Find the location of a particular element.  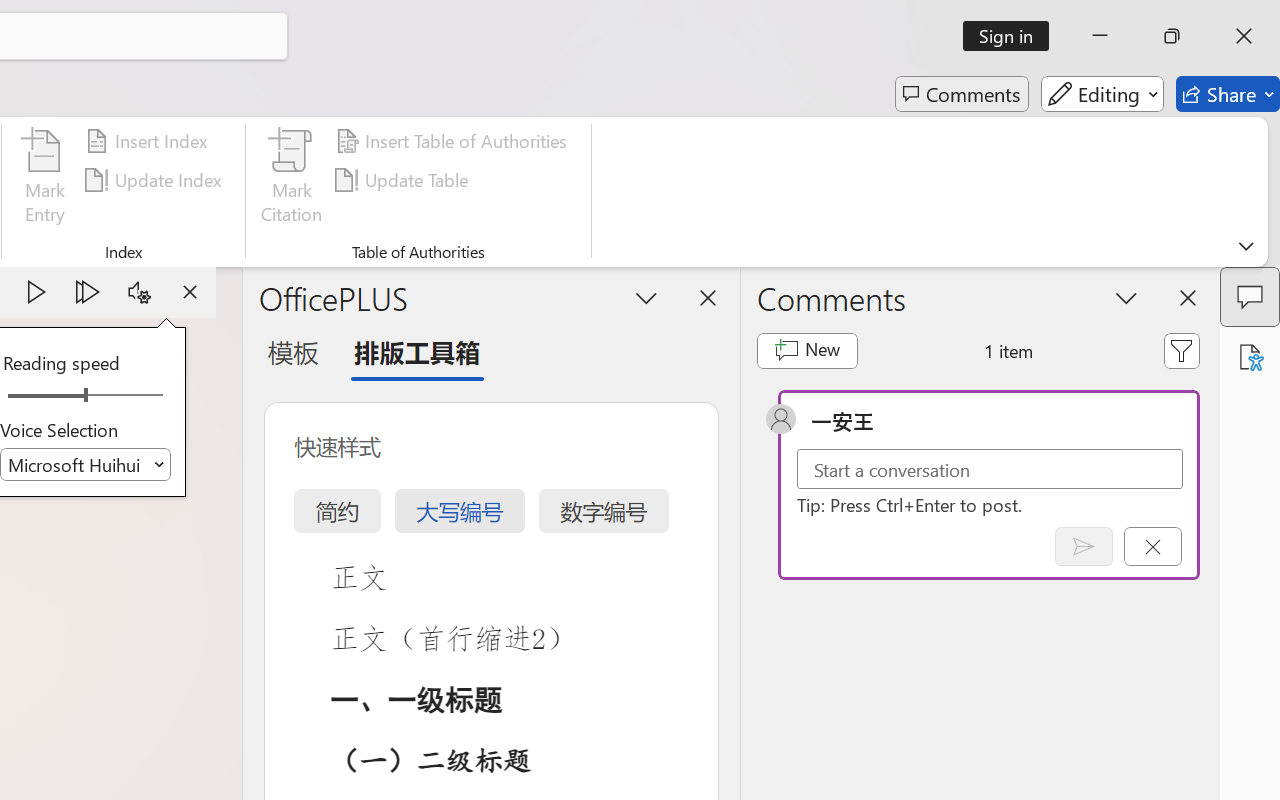

New comment is located at coordinates (806, 350).